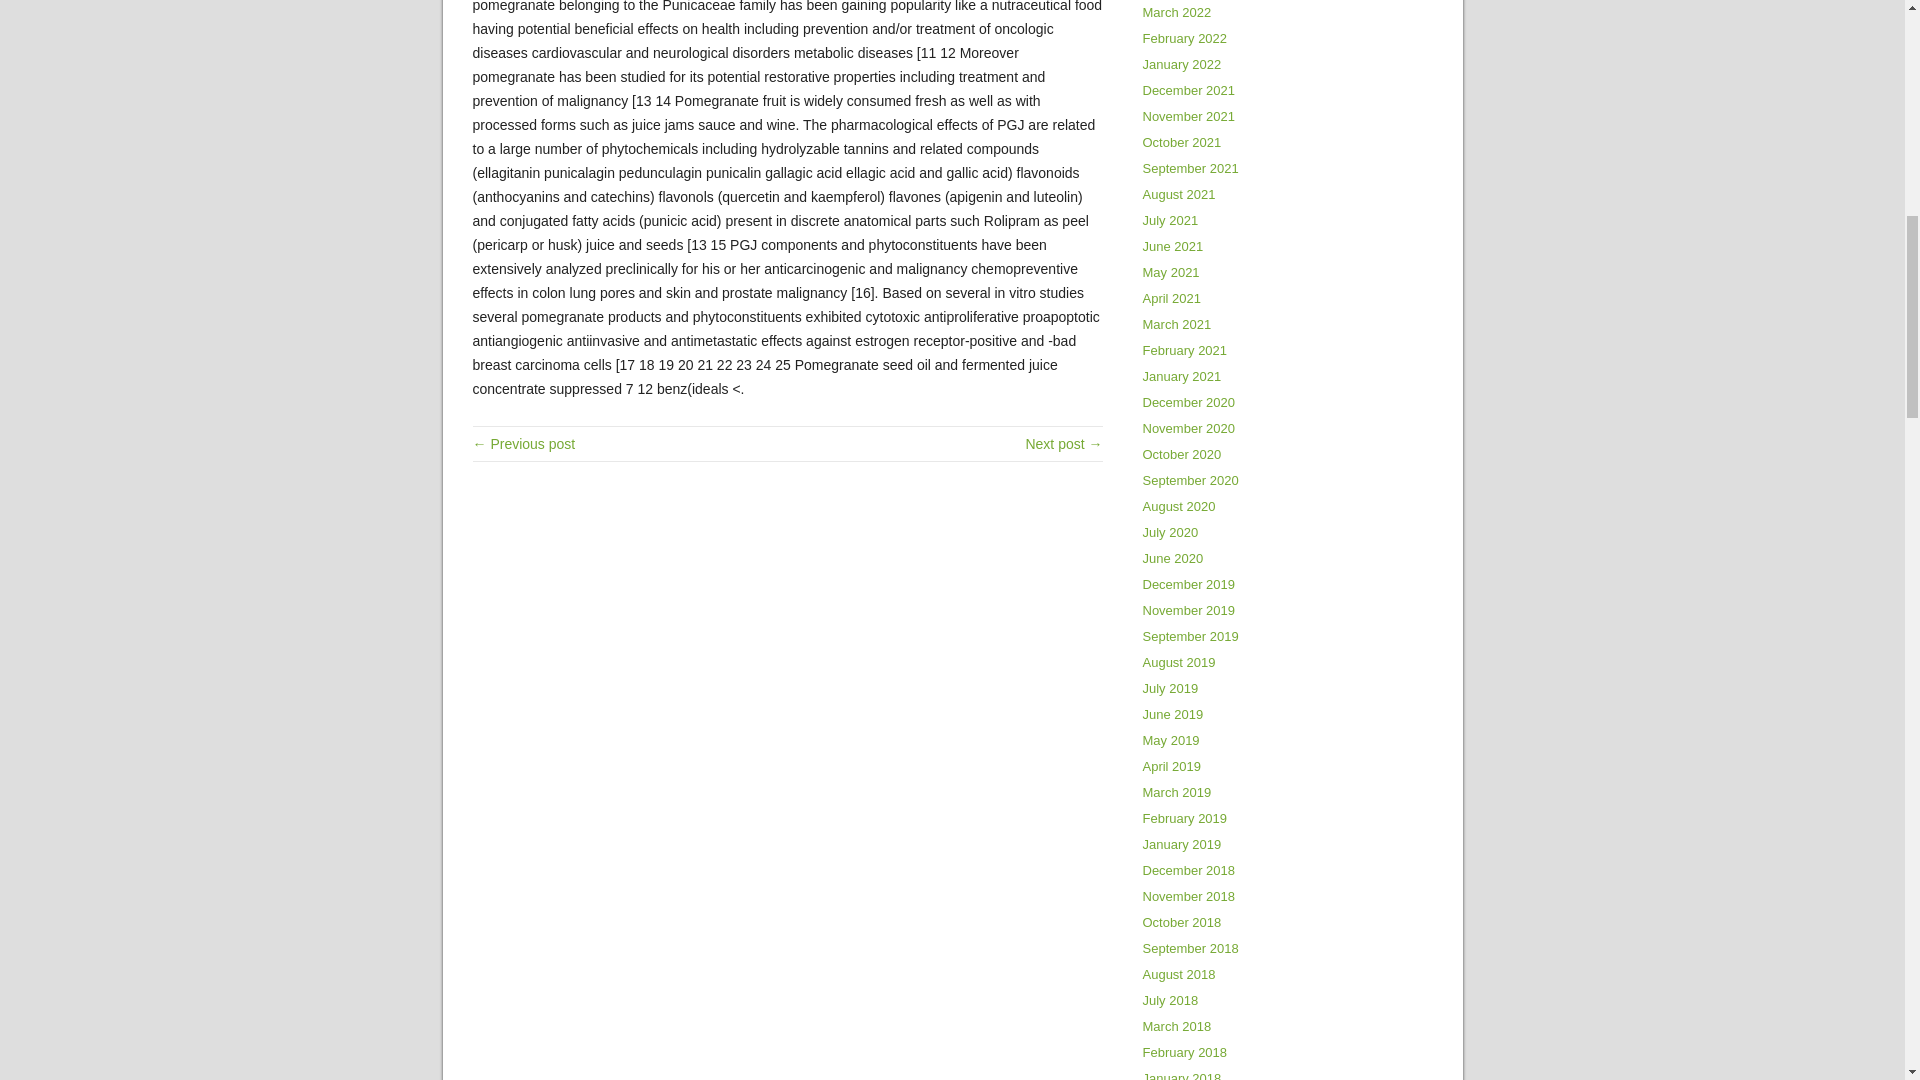 This screenshot has width=1920, height=1080. Describe the element at coordinates (1190, 168) in the screenshot. I see `September 2021` at that location.